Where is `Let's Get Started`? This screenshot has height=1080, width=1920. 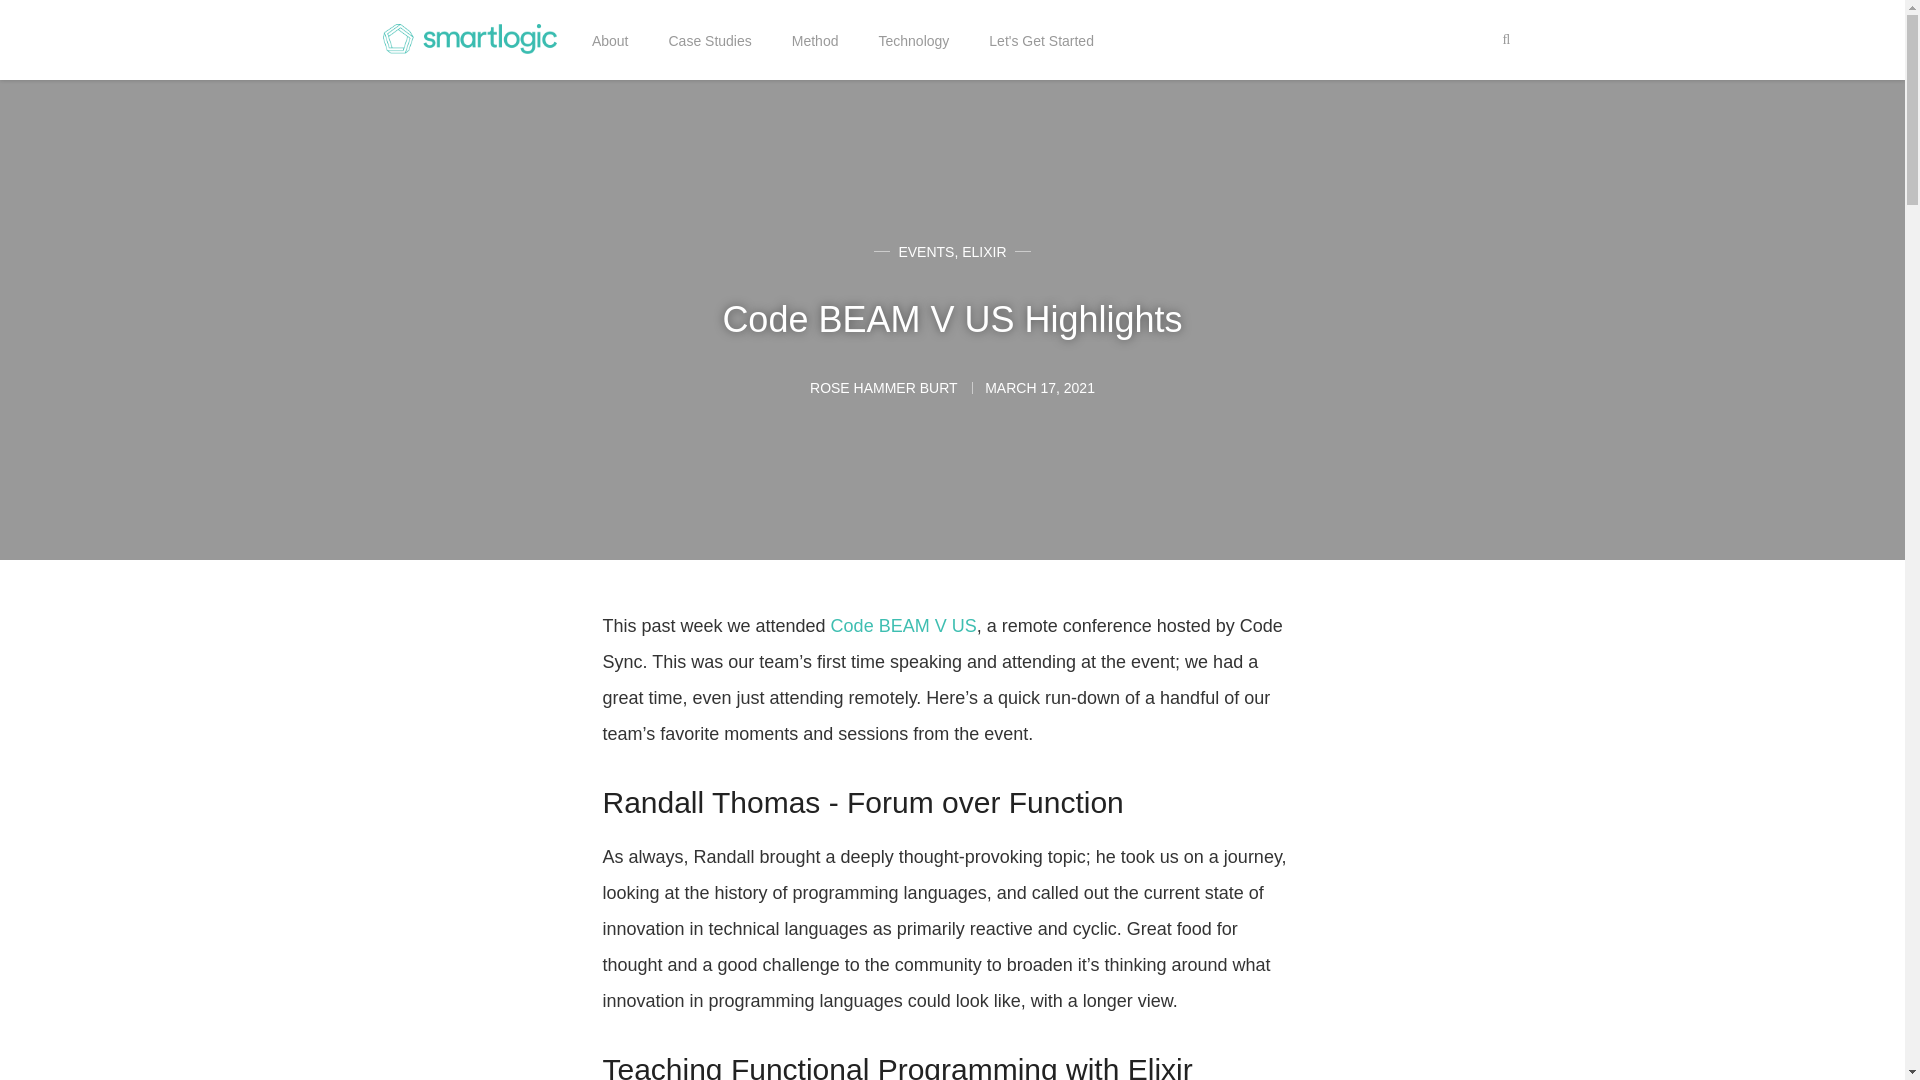
Let's Get Started is located at coordinates (1041, 40).